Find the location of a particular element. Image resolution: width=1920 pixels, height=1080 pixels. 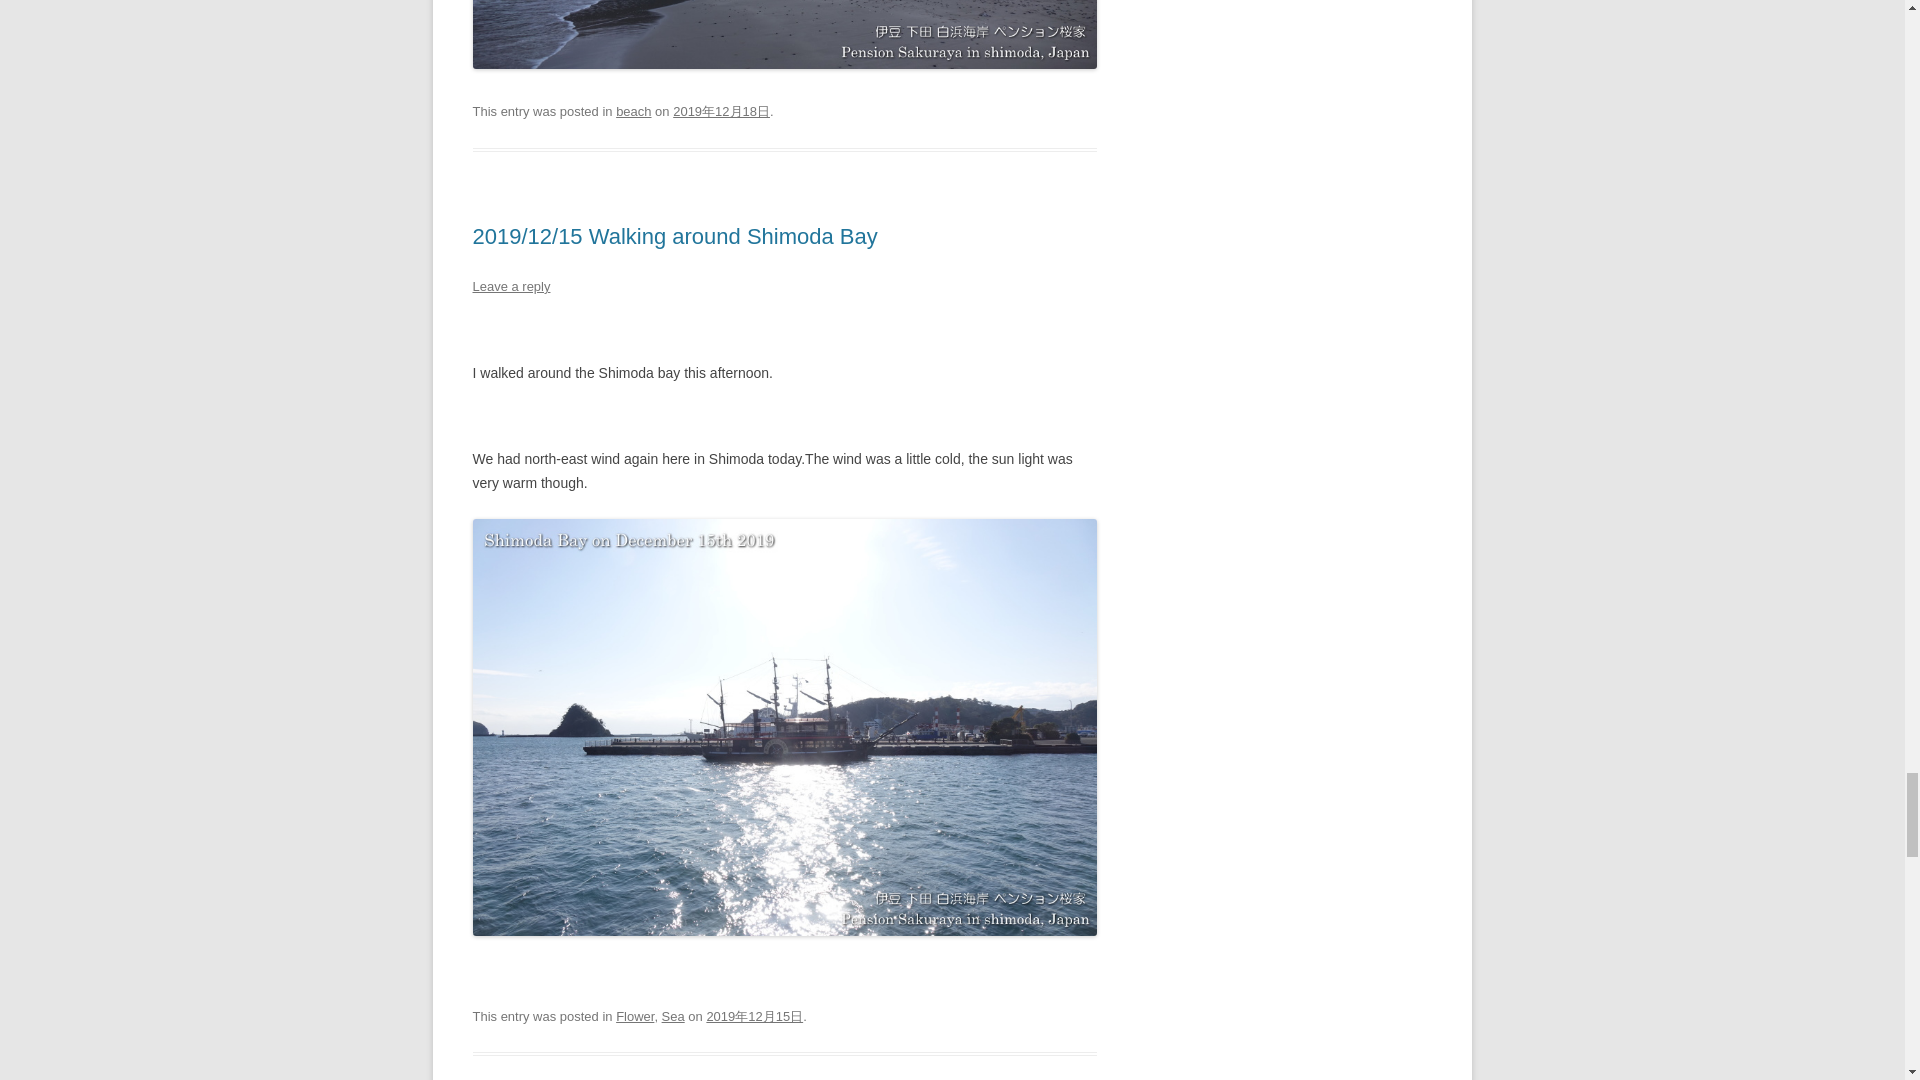

Leave a reply is located at coordinates (510, 286).